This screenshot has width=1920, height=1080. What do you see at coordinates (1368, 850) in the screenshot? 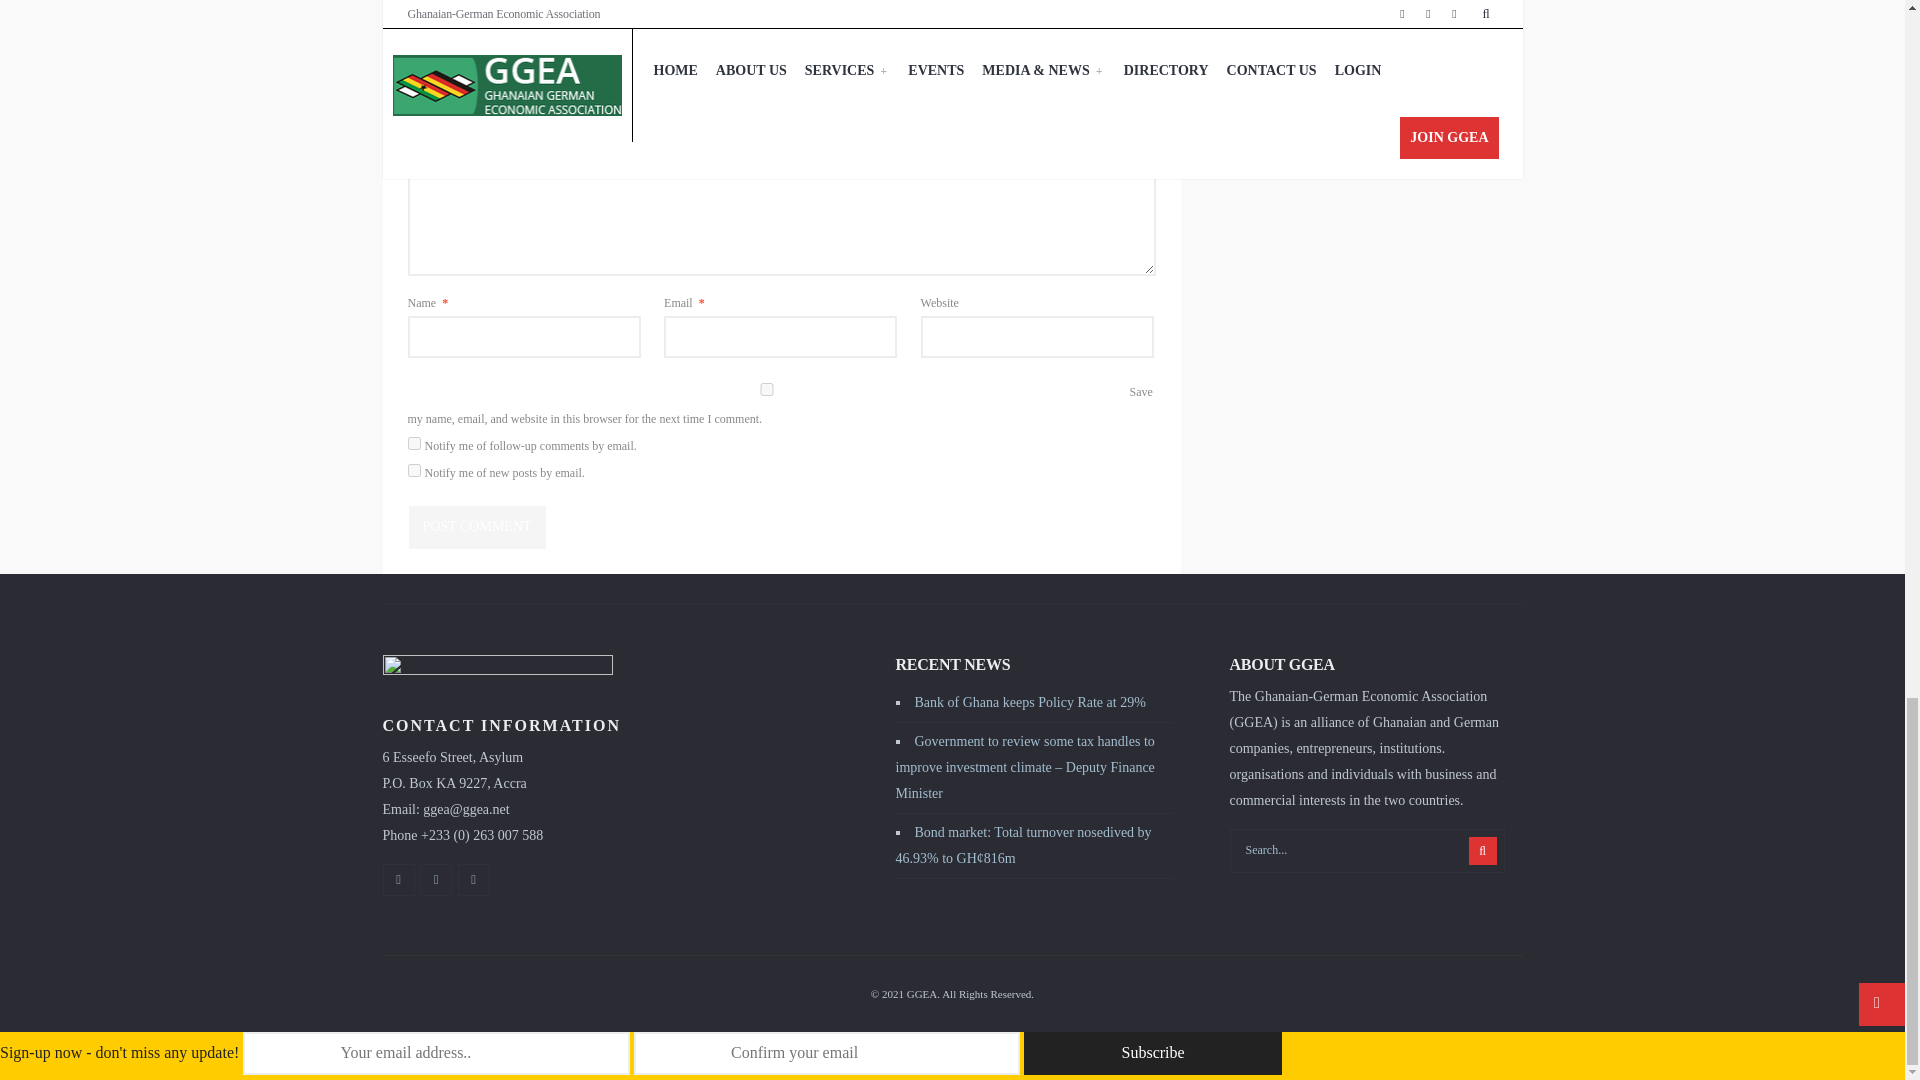
I see `Search...` at bounding box center [1368, 850].